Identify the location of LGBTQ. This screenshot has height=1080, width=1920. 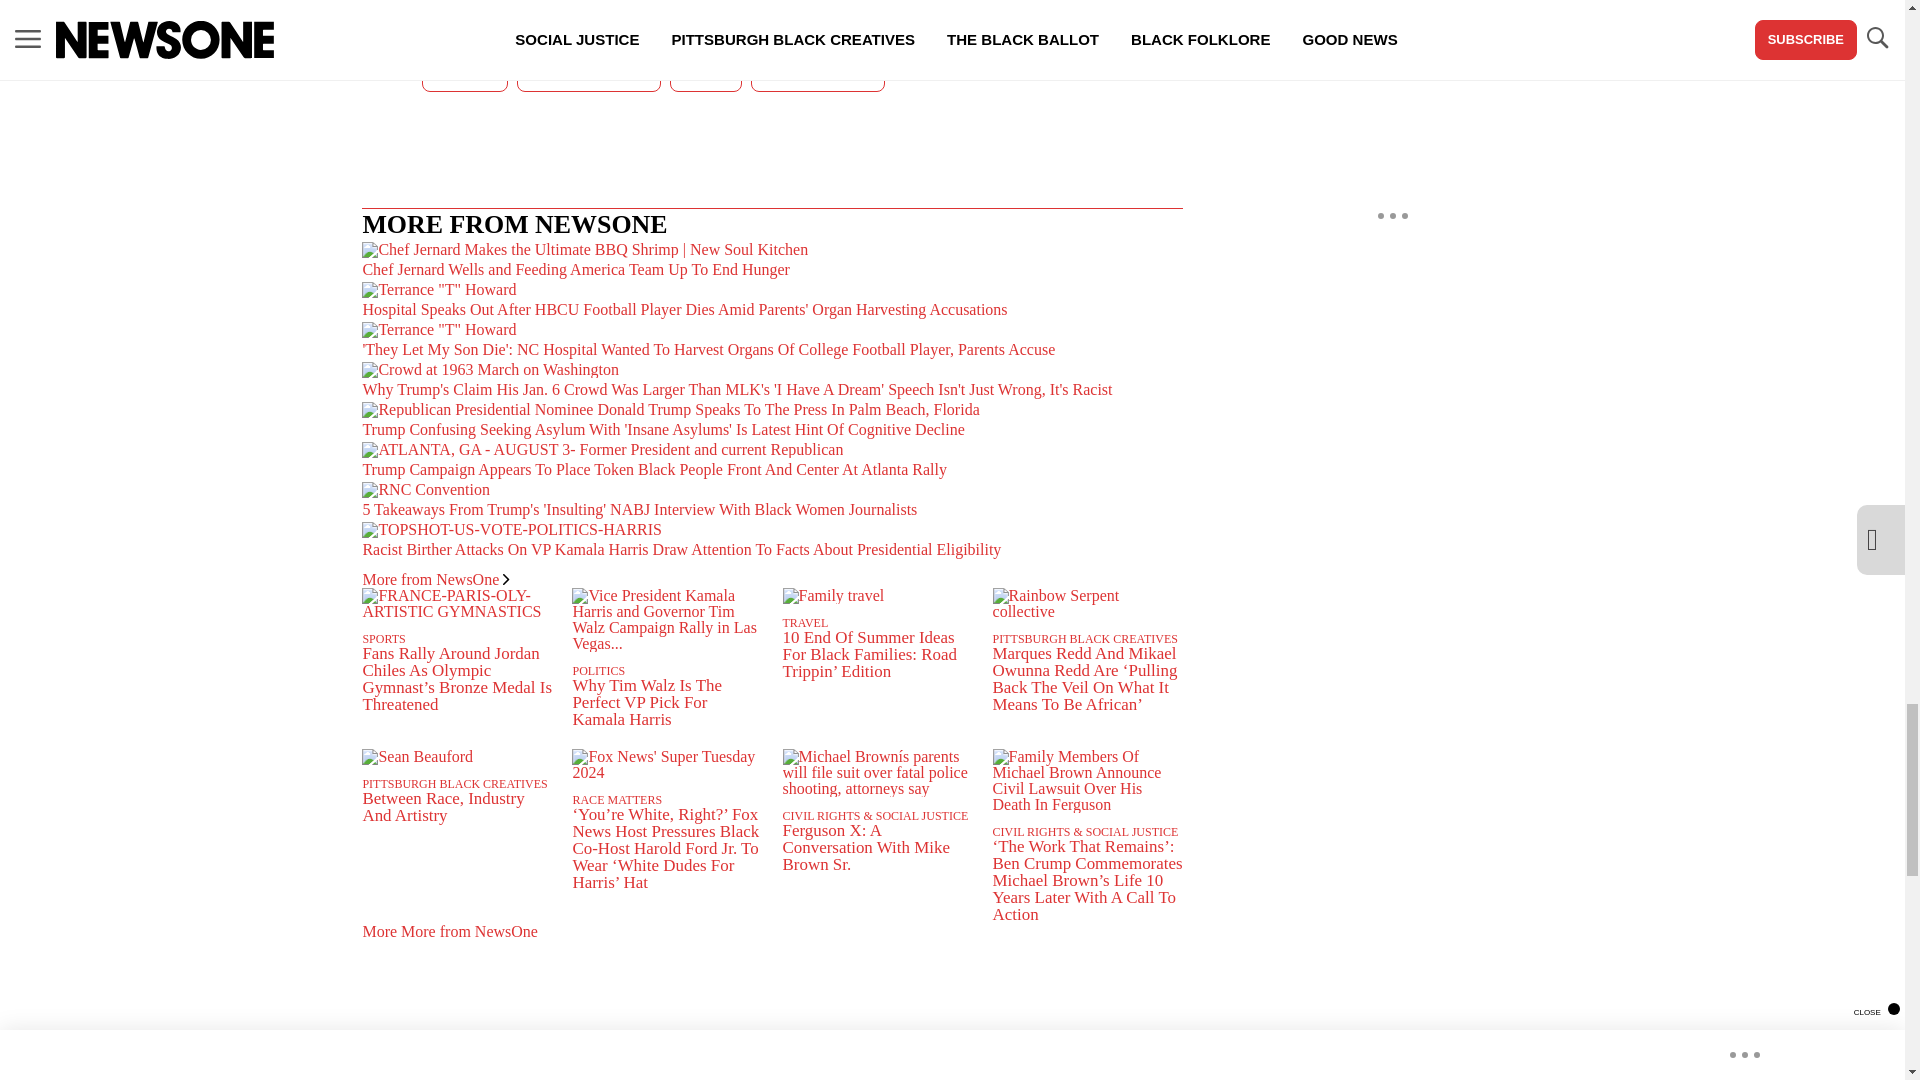
(706, 73).